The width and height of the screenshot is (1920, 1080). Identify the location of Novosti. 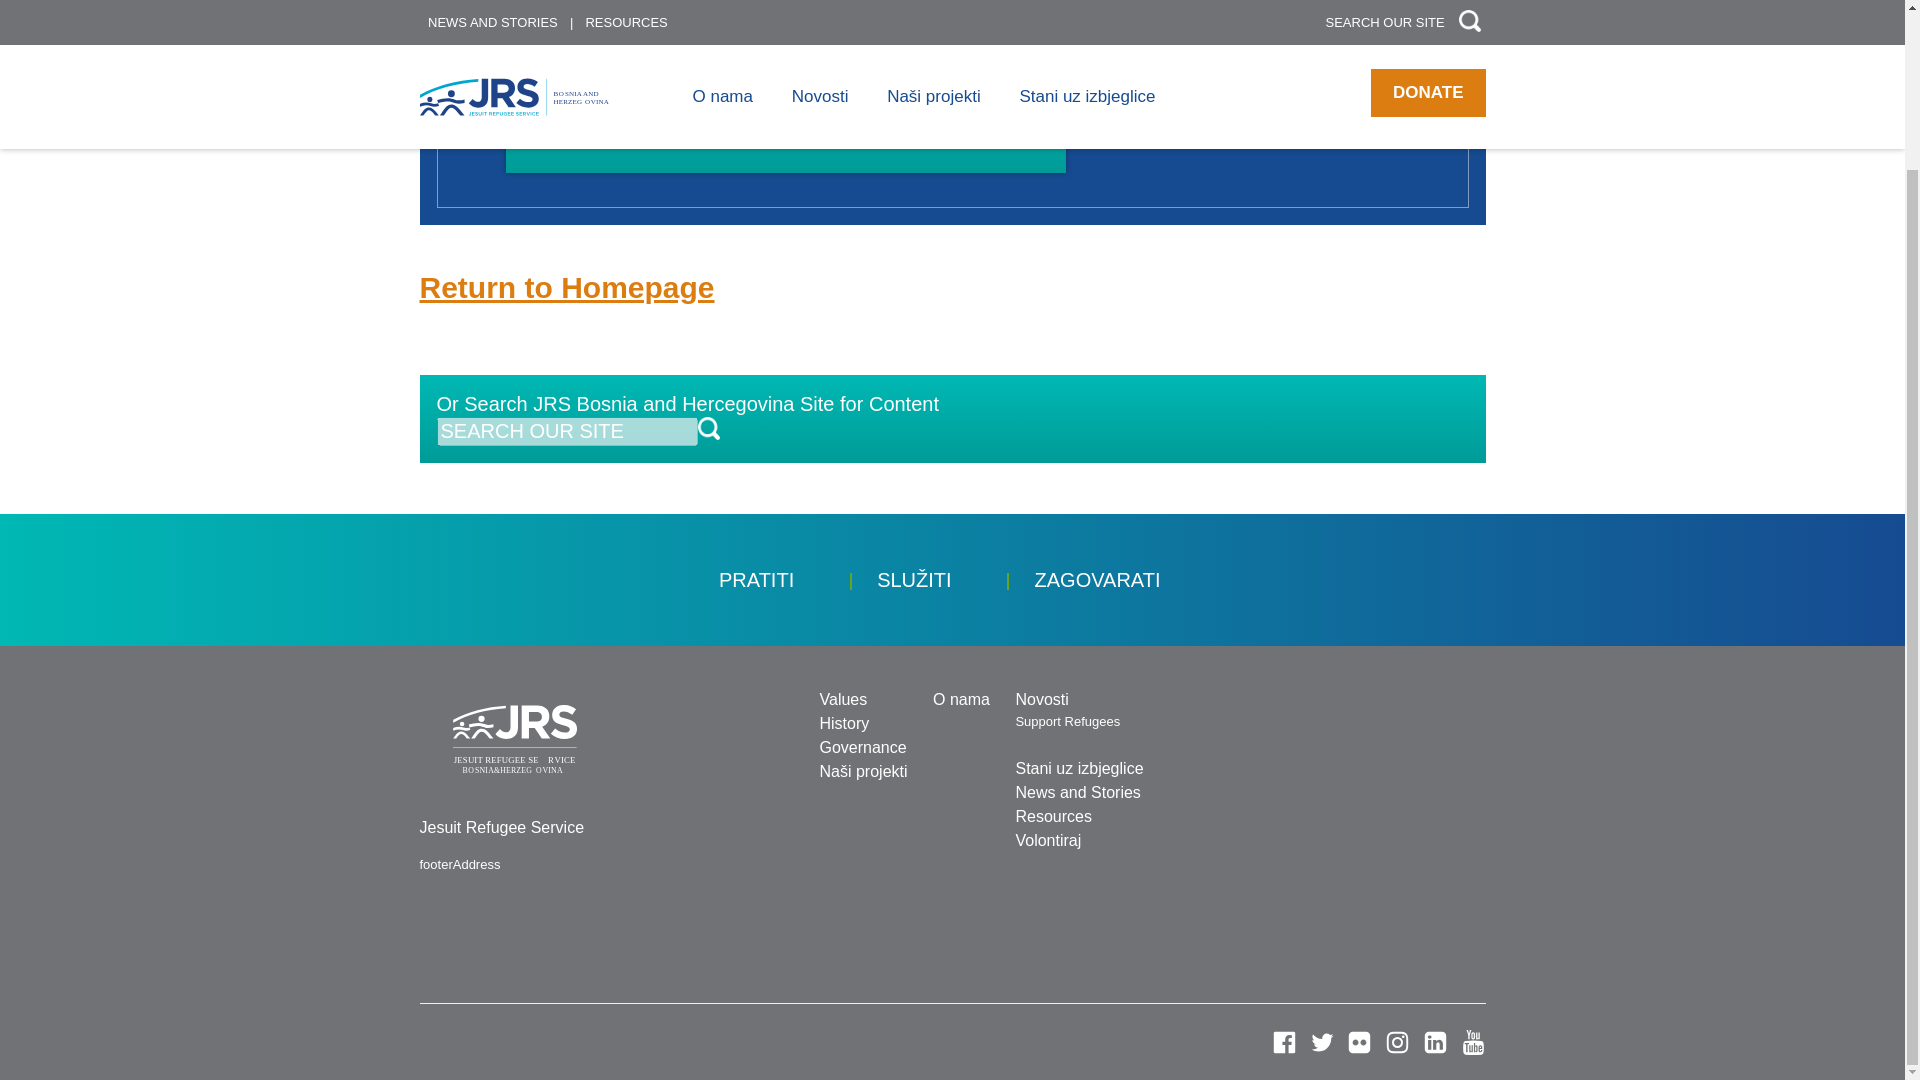
(1041, 700).